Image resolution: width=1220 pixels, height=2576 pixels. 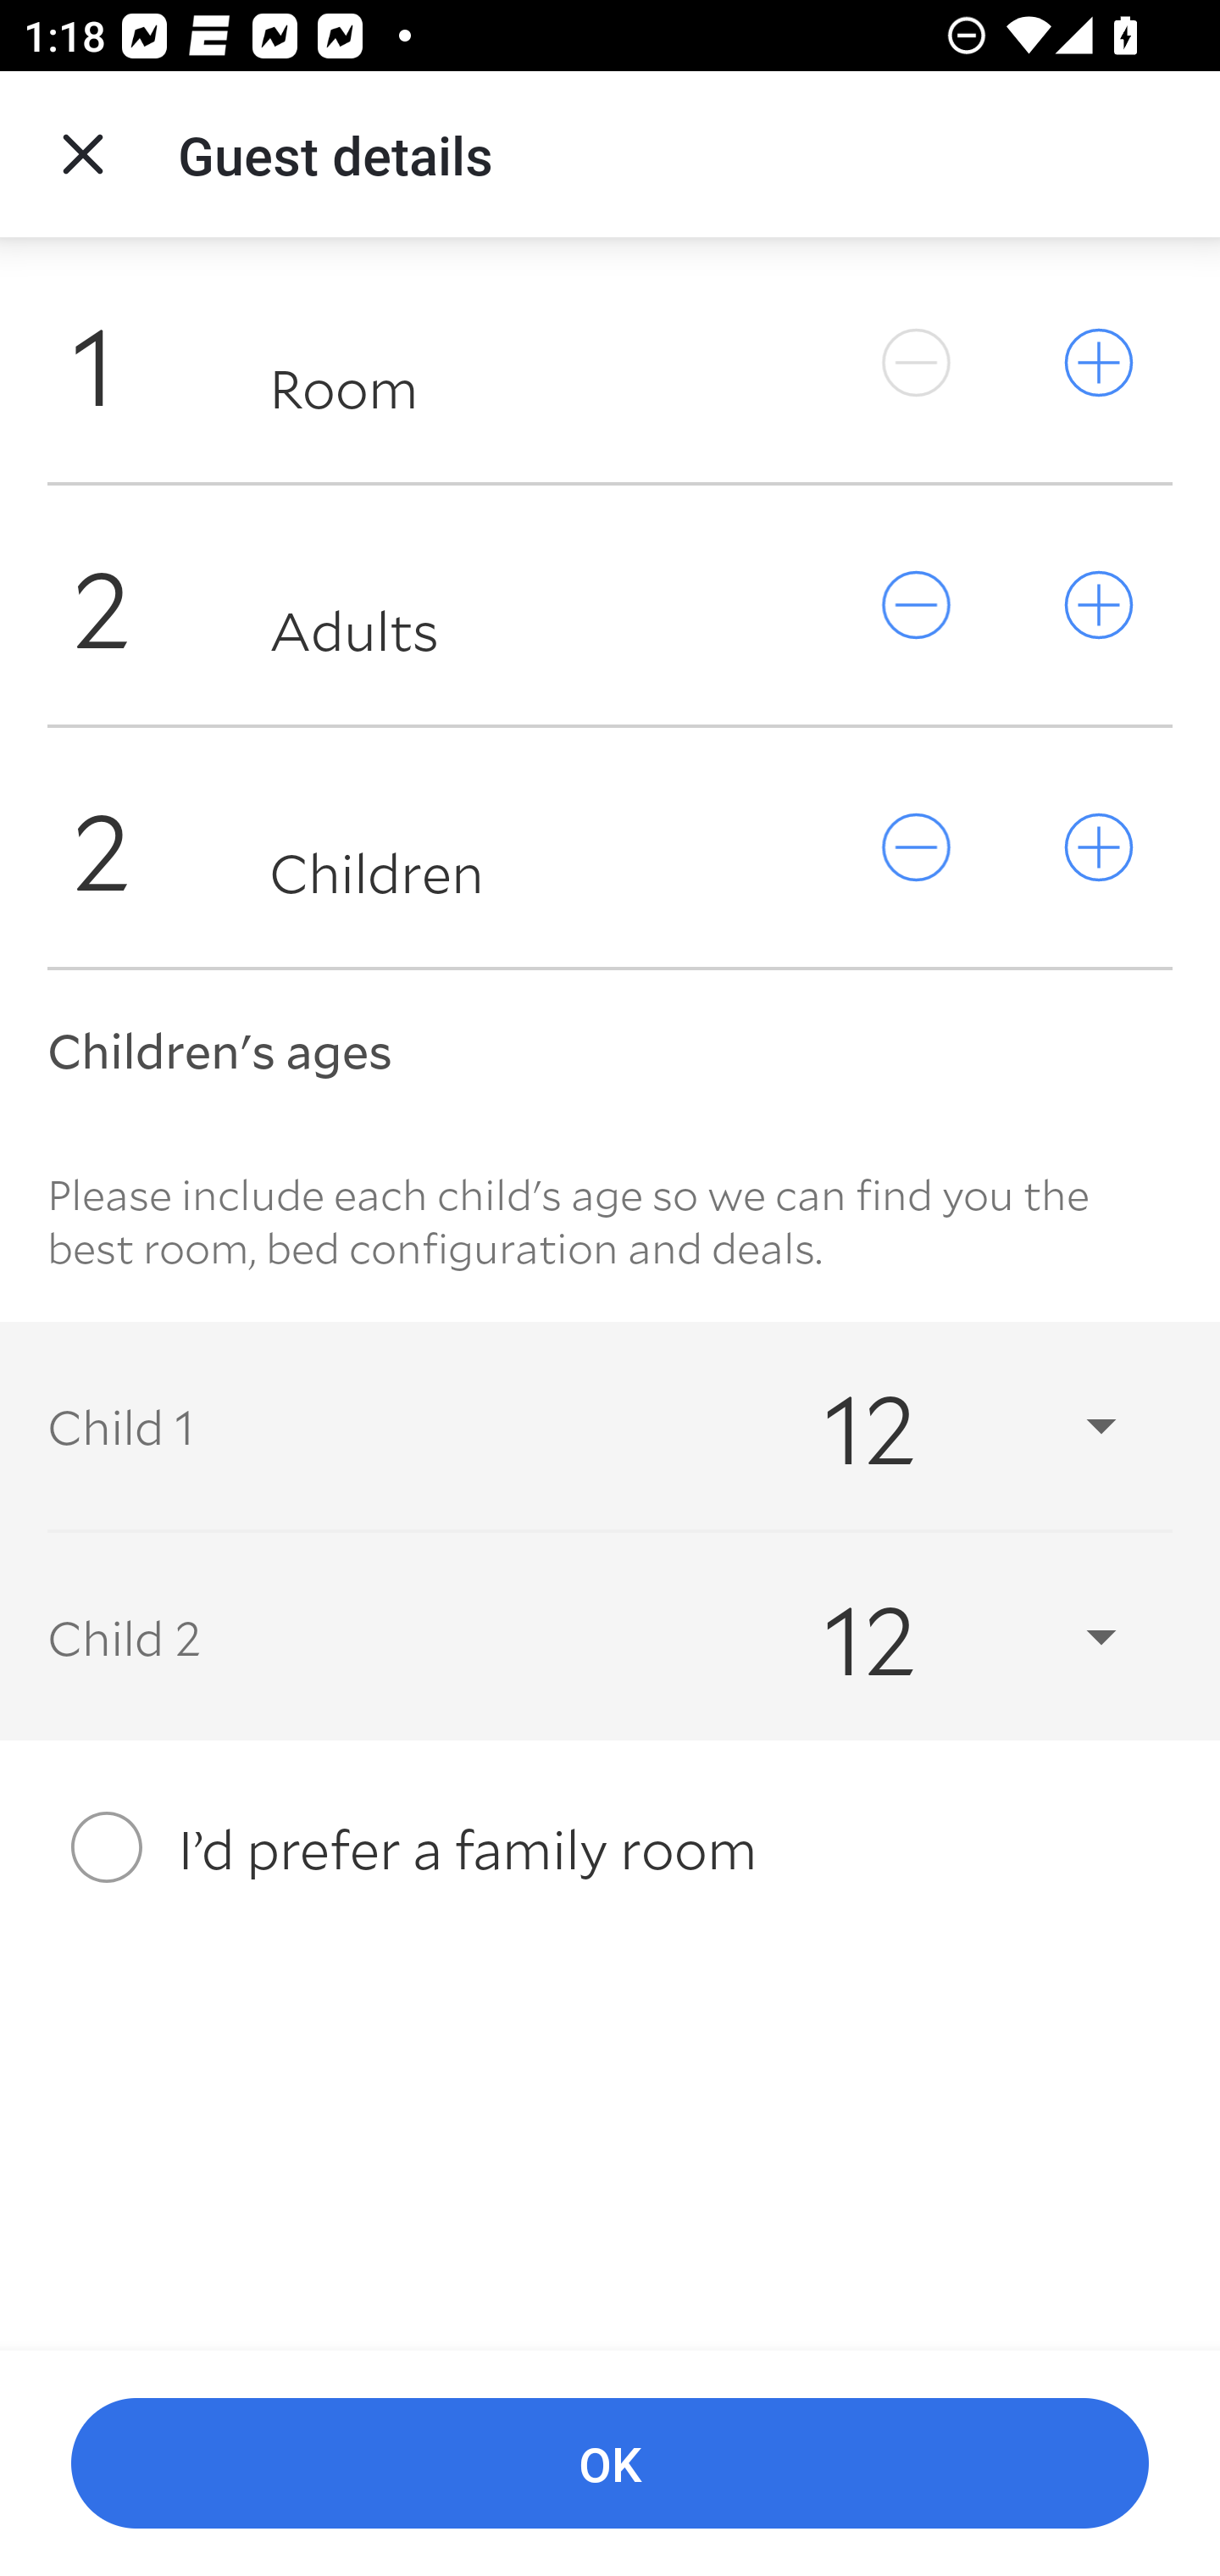 I want to click on I’d prefer a family room, so click(x=610, y=1847).